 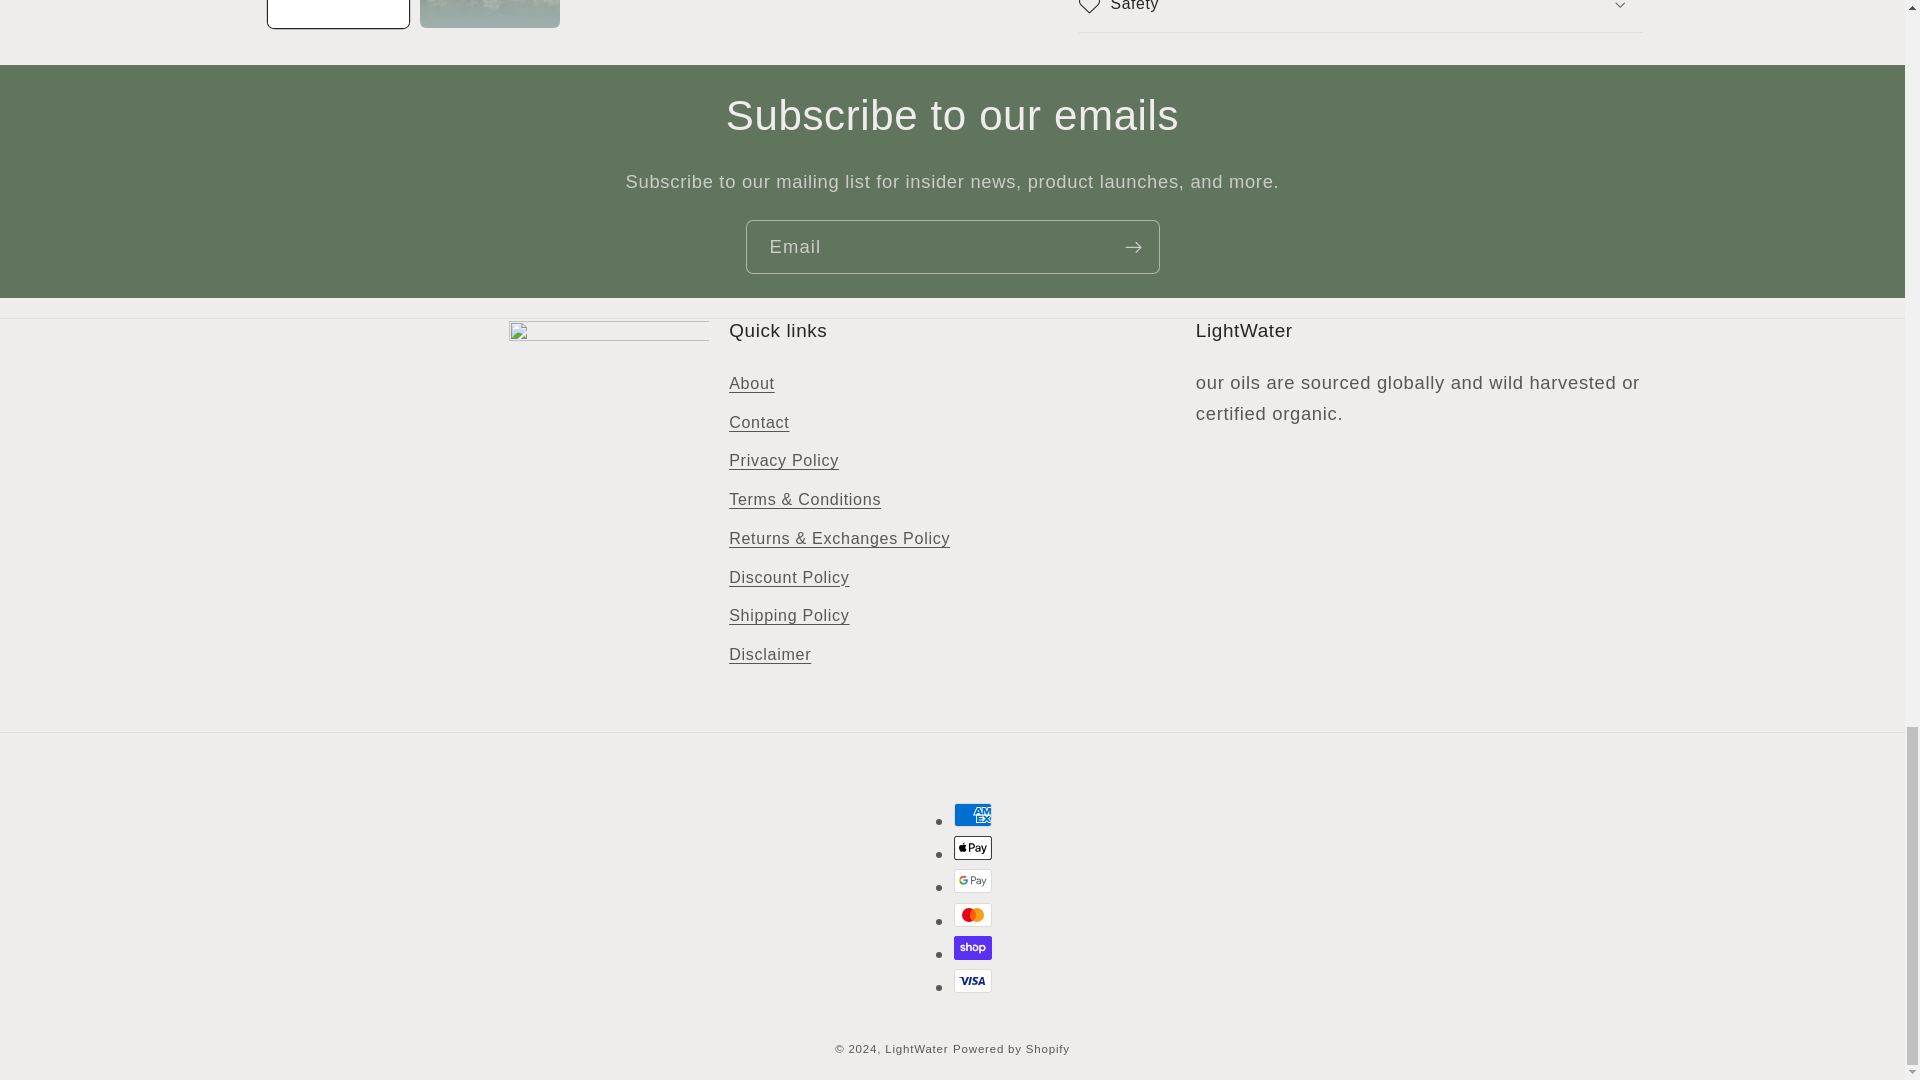 I want to click on Shop Pay, so click(x=973, y=948).